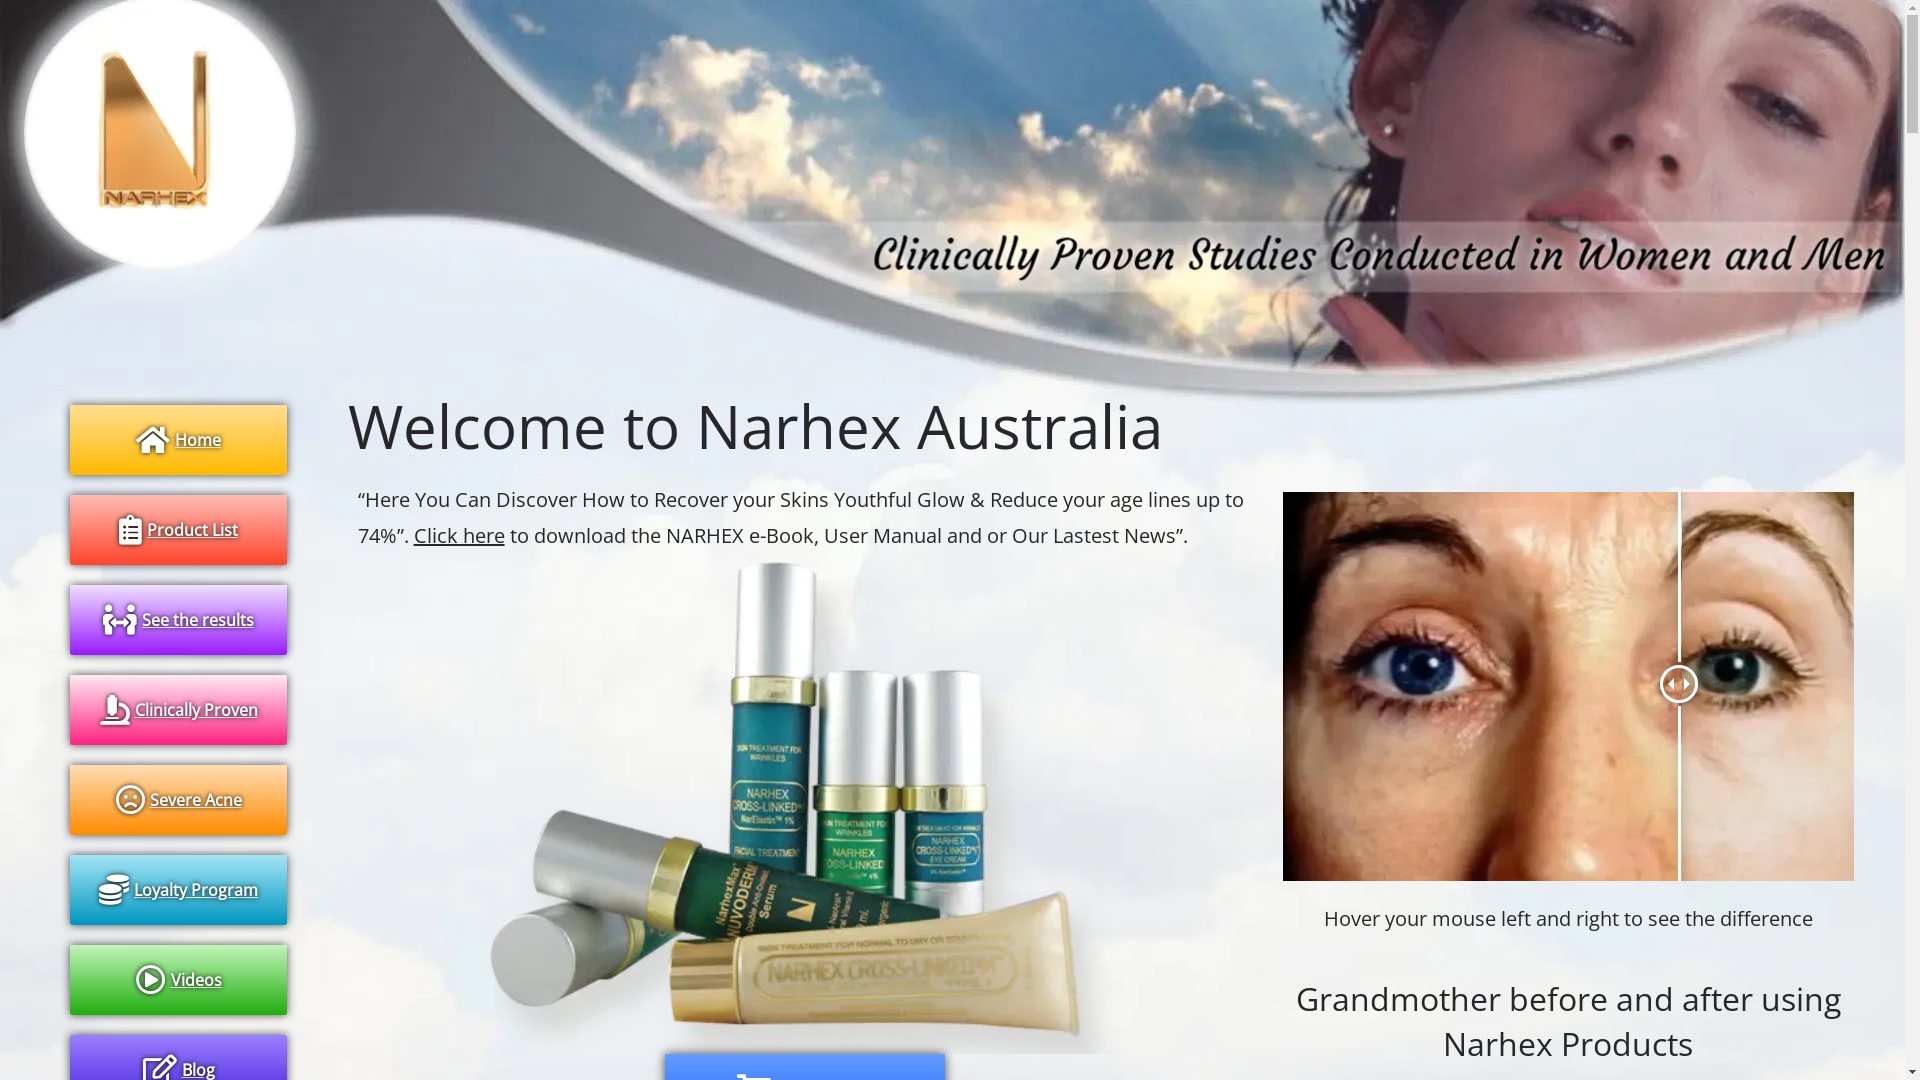 The height and width of the screenshot is (1080, 1920). What do you see at coordinates (178, 530) in the screenshot?
I see `Product List` at bounding box center [178, 530].